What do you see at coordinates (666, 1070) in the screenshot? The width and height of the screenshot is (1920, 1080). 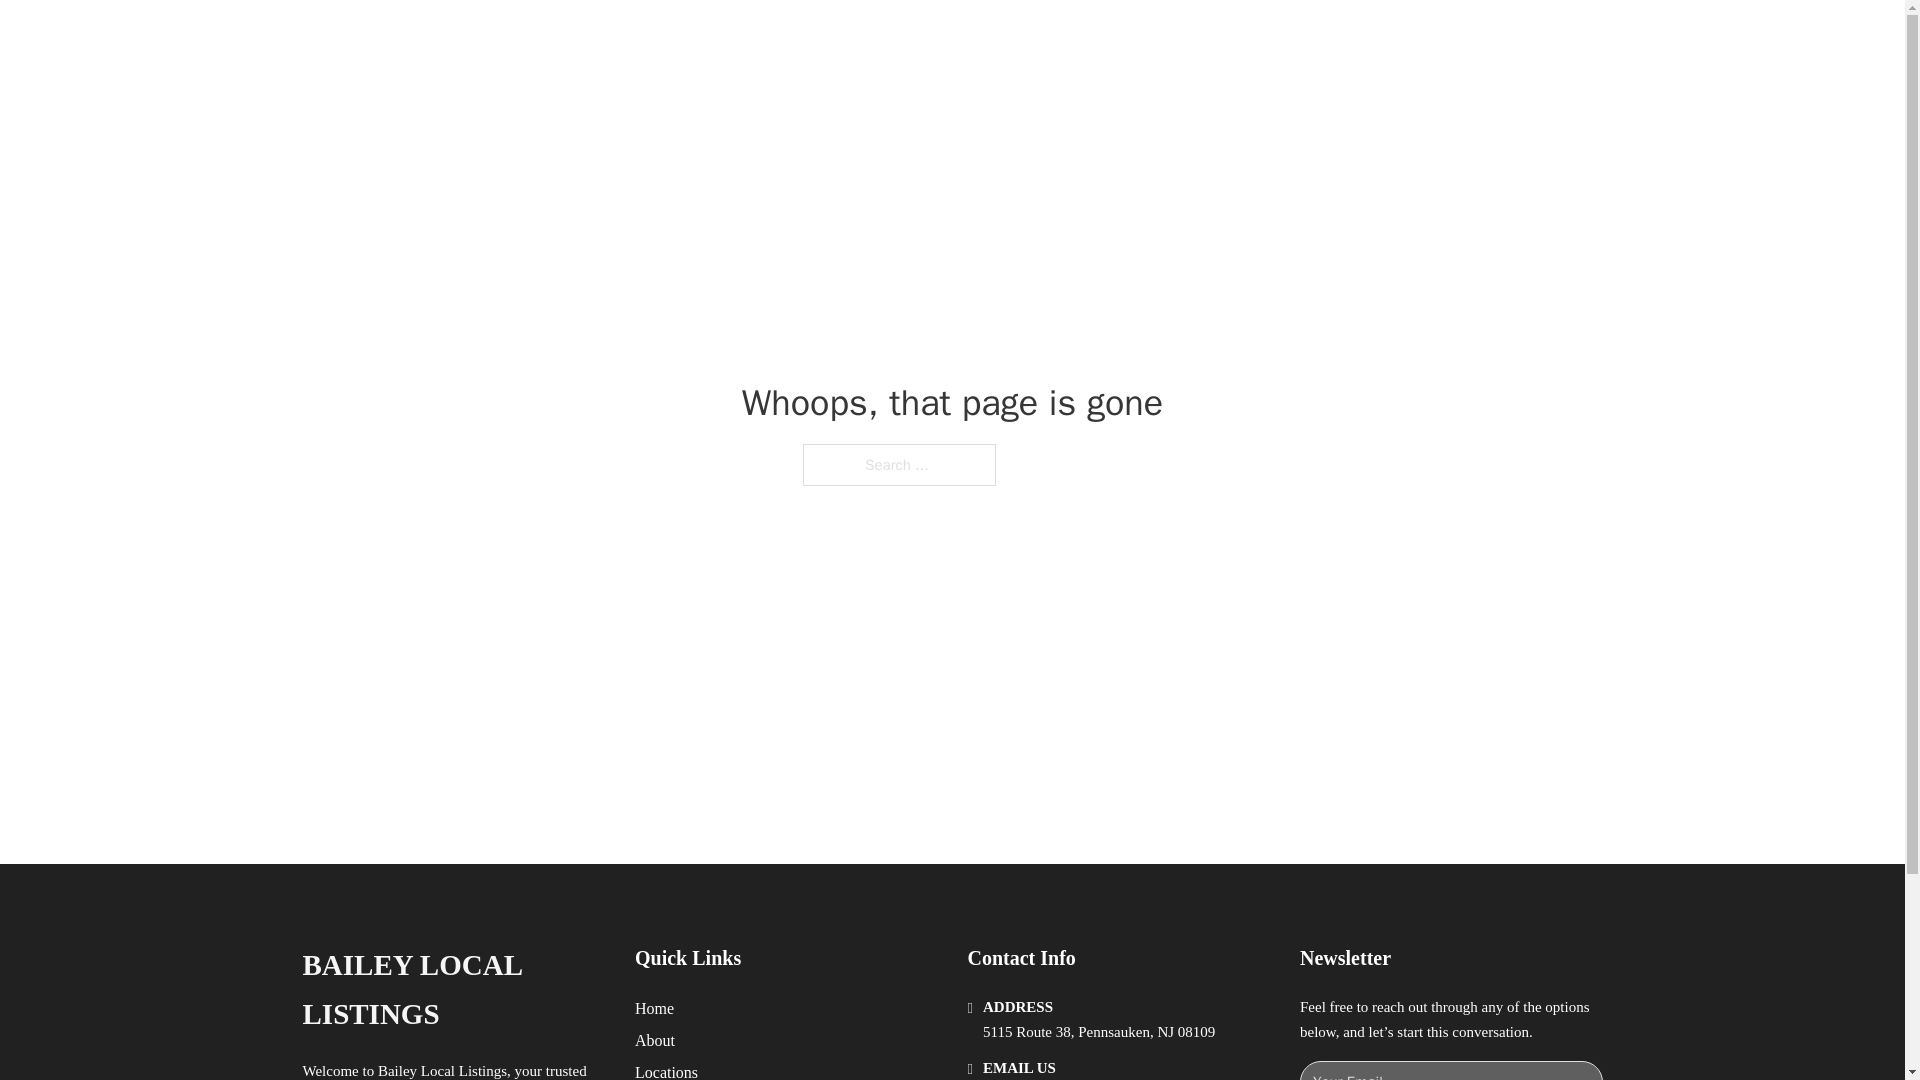 I see `Locations` at bounding box center [666, 1070].